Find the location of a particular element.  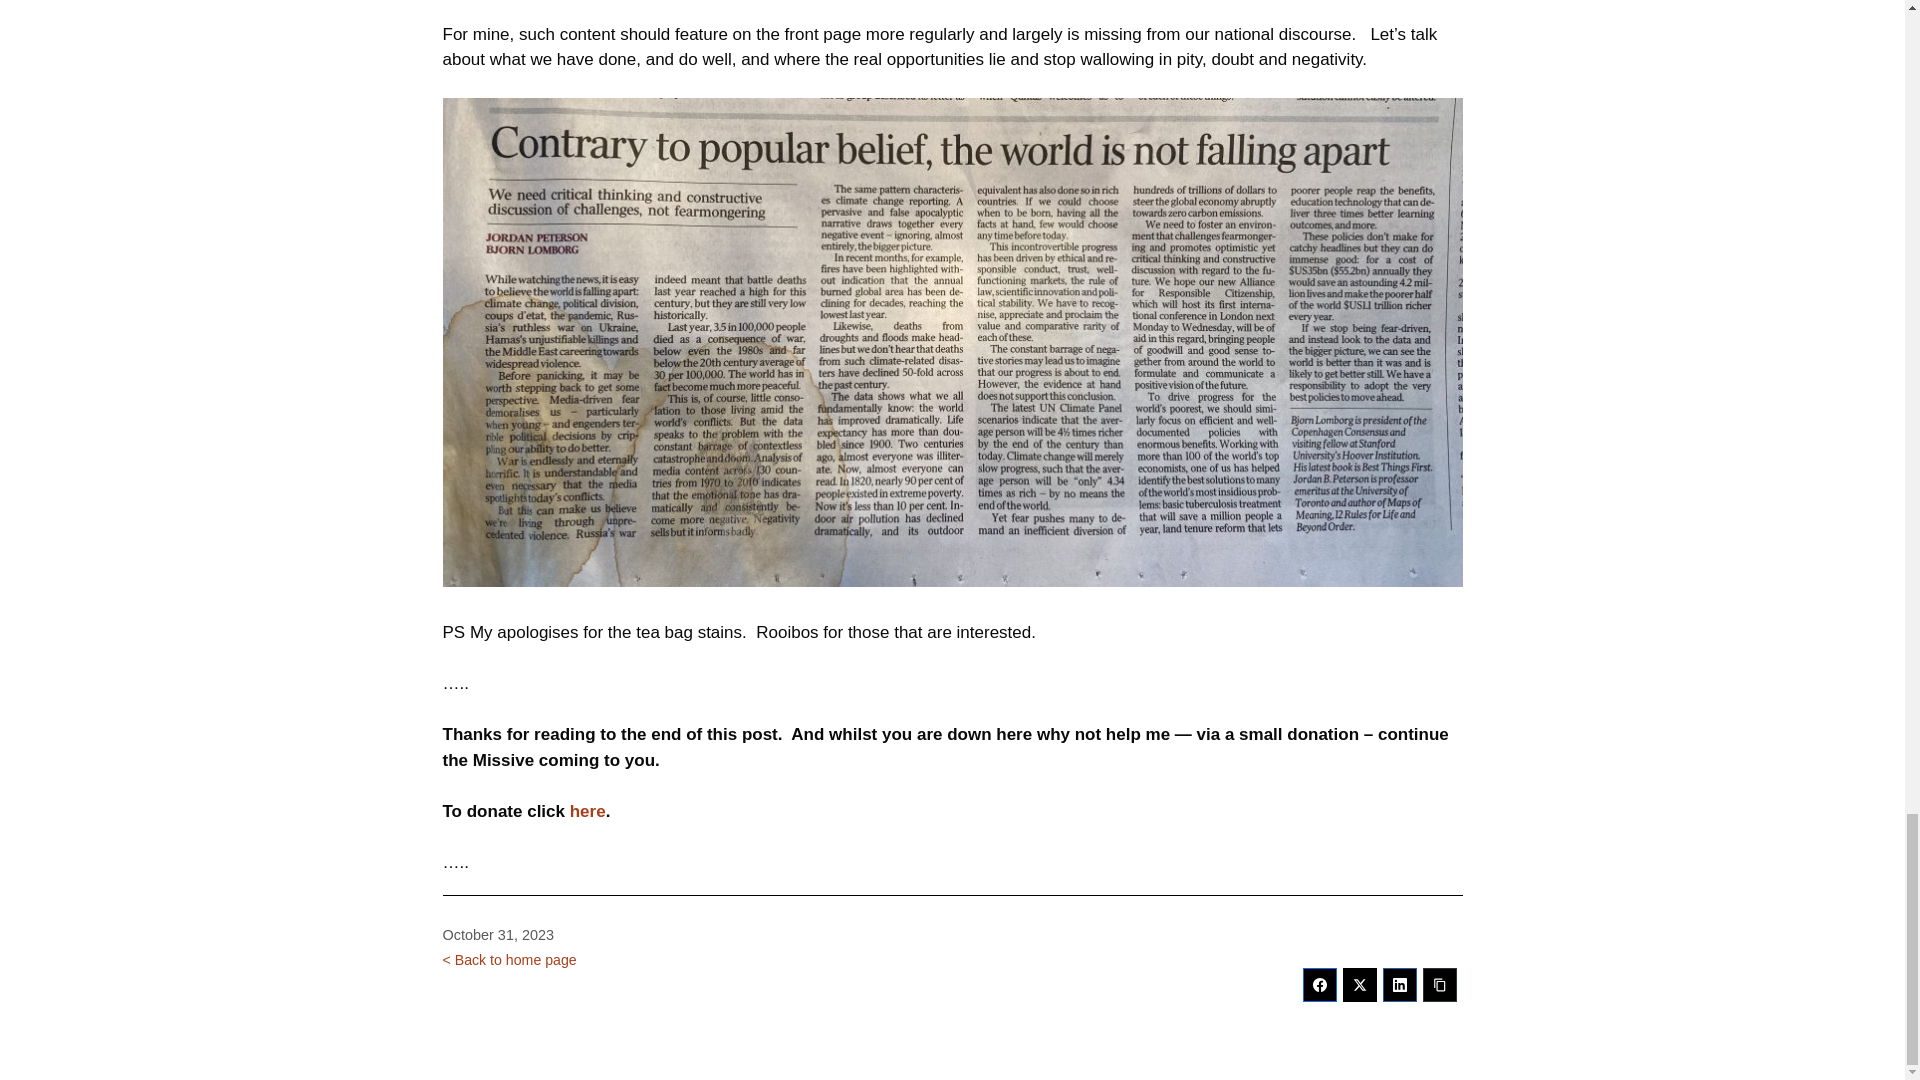

here is located at coordinates (588, 811).